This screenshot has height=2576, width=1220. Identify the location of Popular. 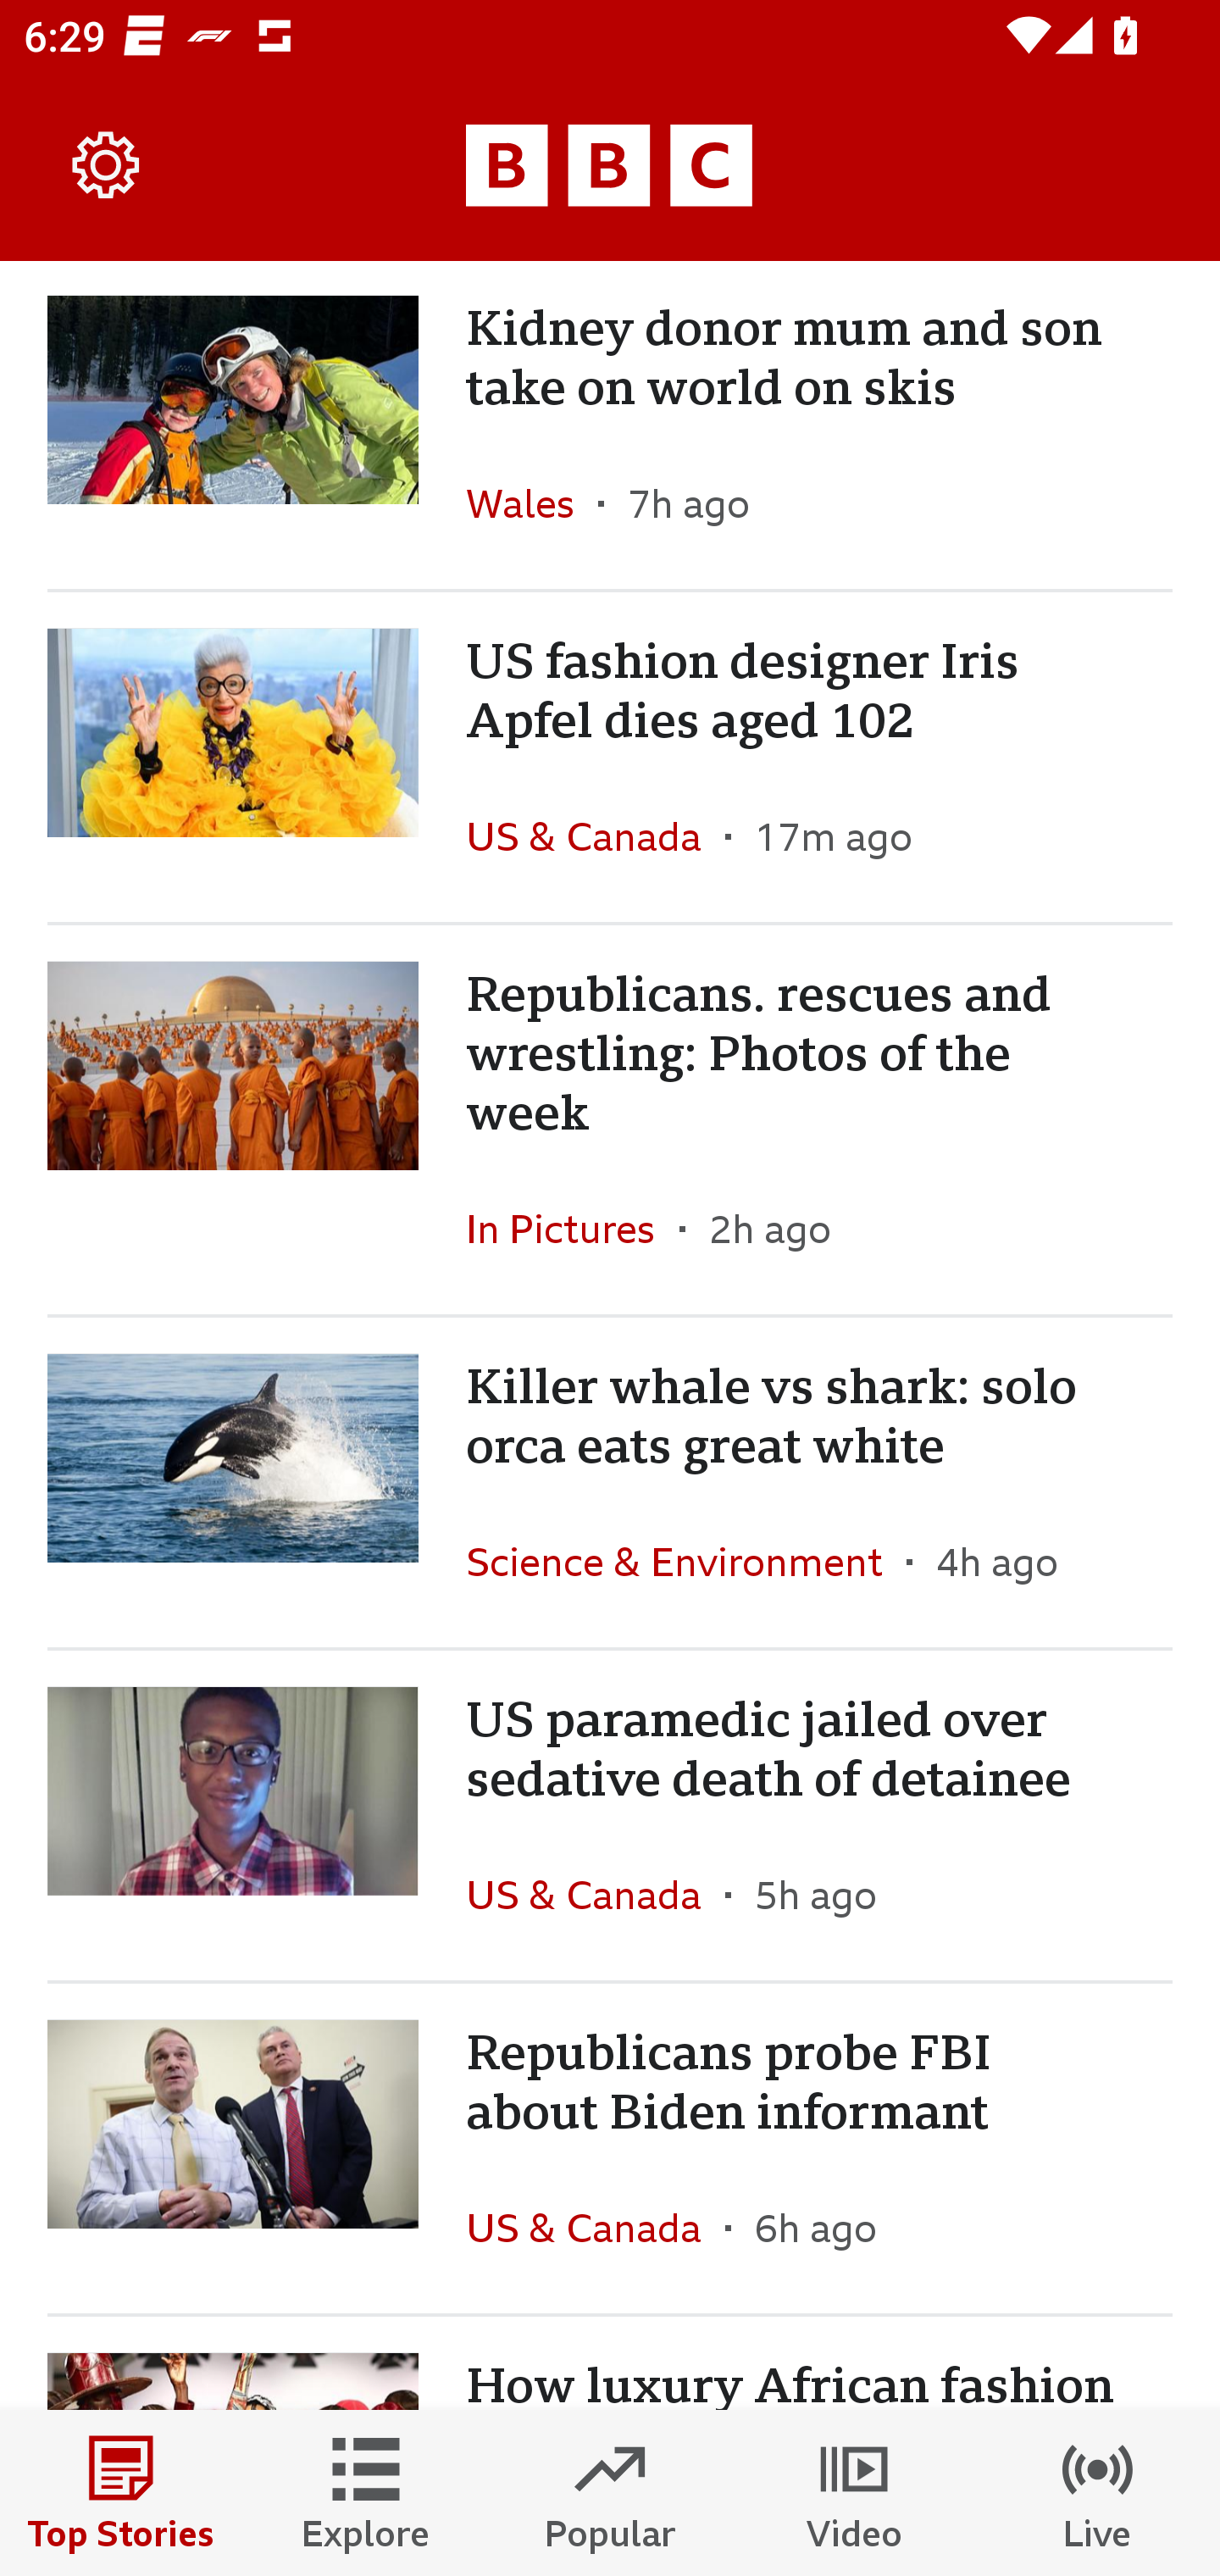
(610, 2493).